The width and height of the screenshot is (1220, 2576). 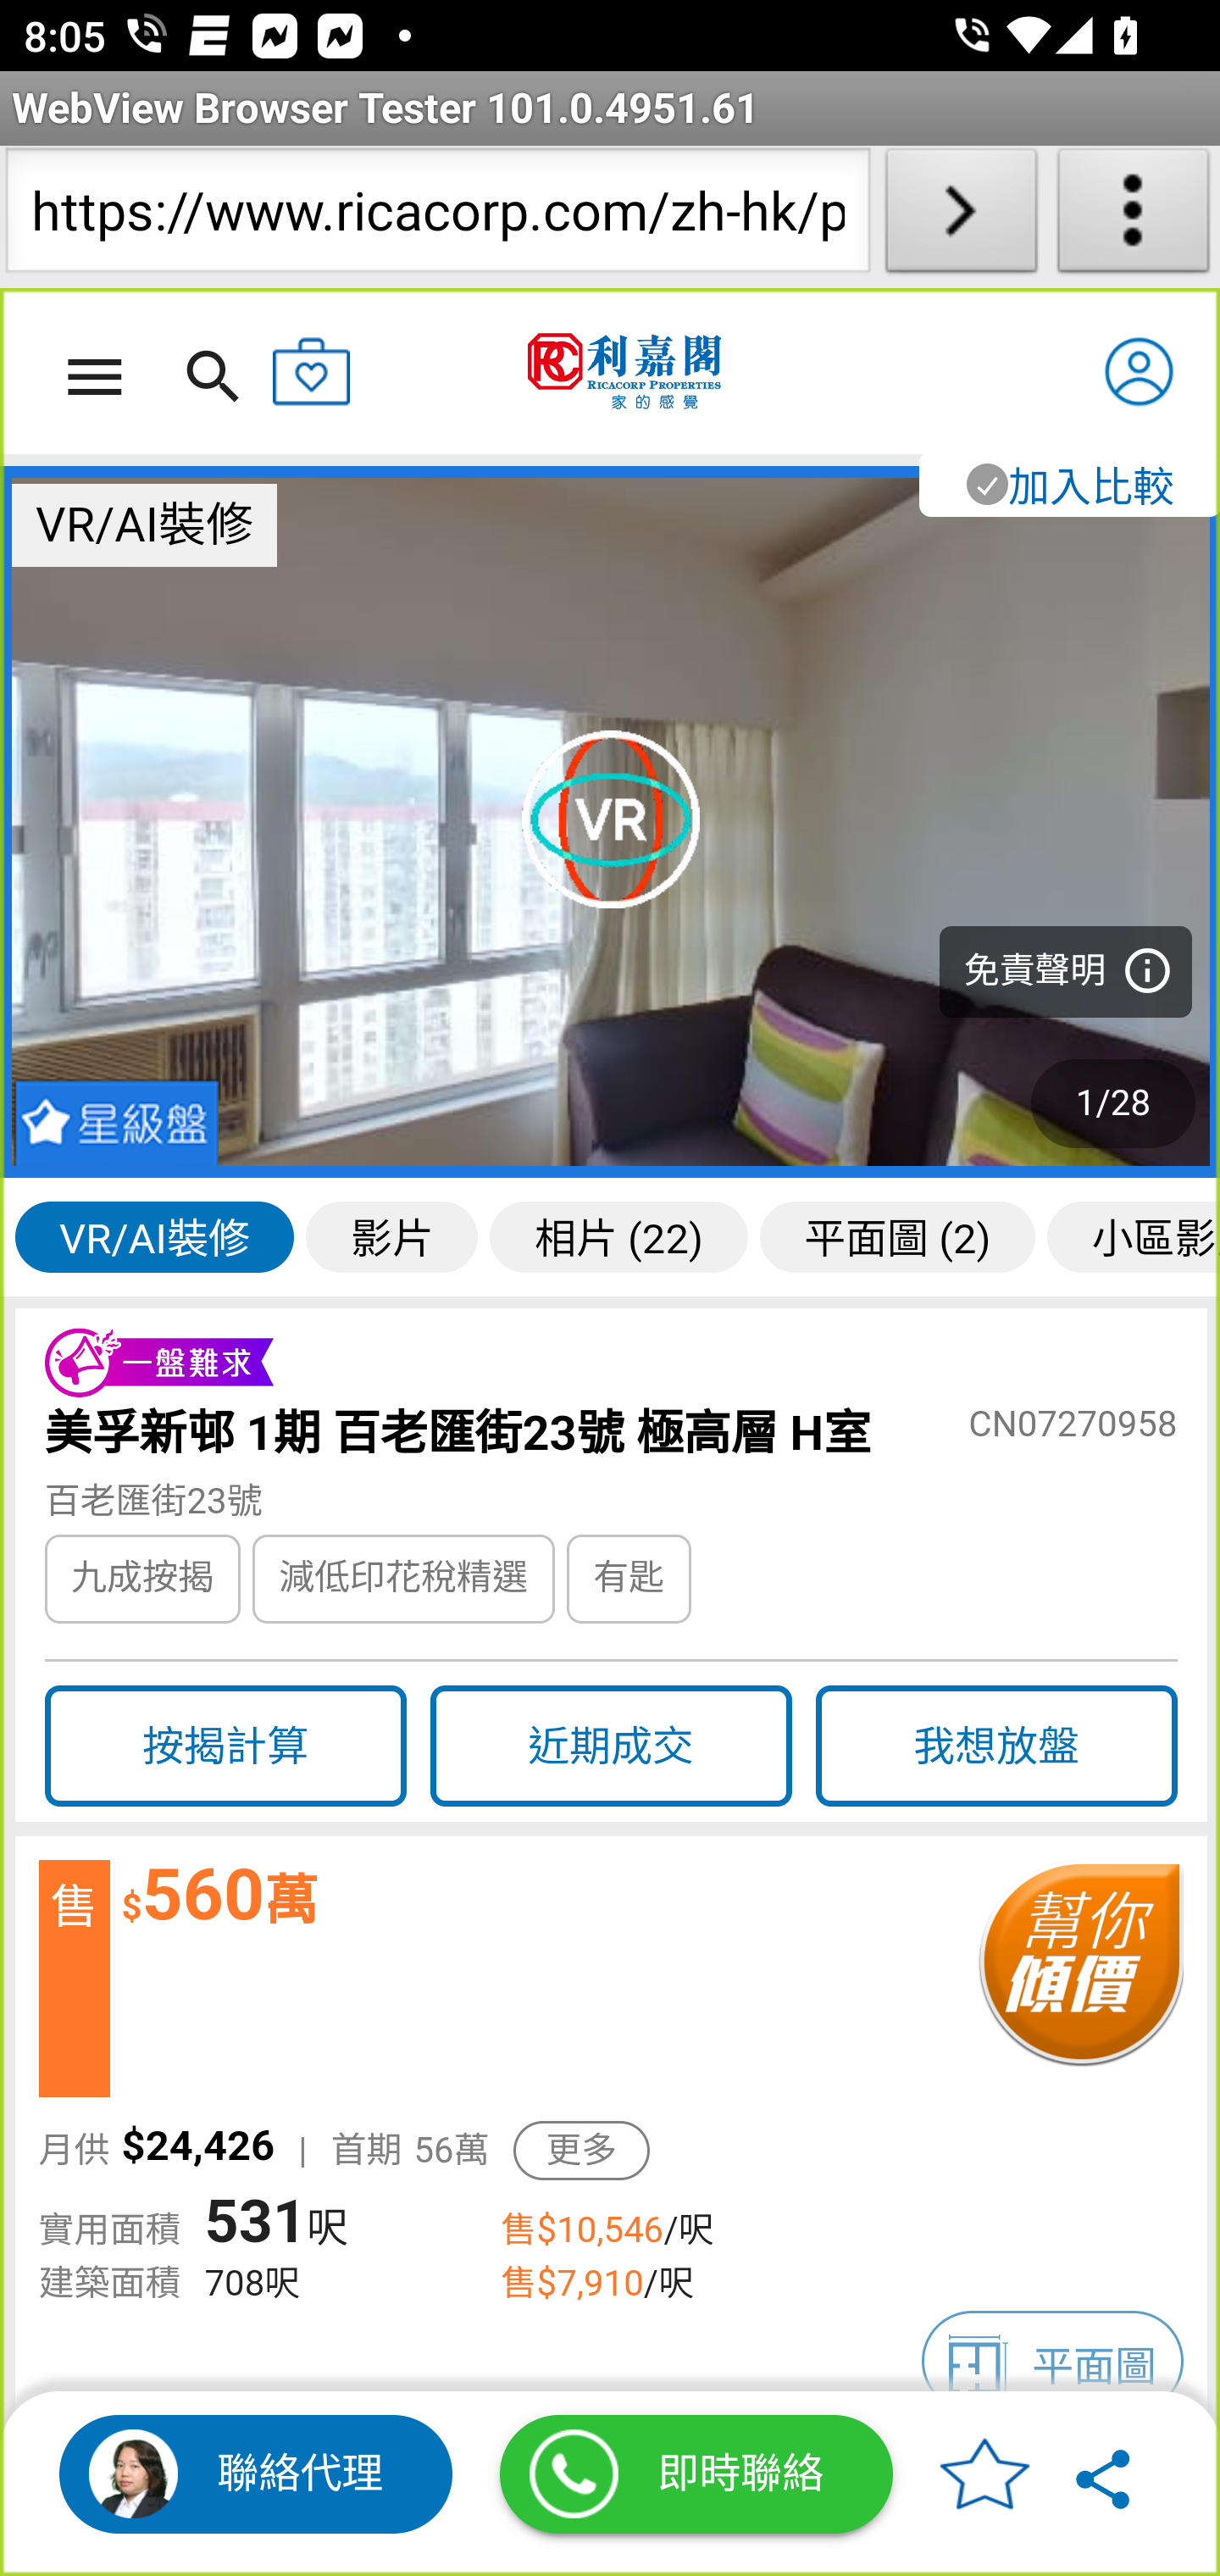 What do you see at coordinates (612, 821) in the screenshot?
I see `image watermark 免責聲明` at bounding box center [612, 821].